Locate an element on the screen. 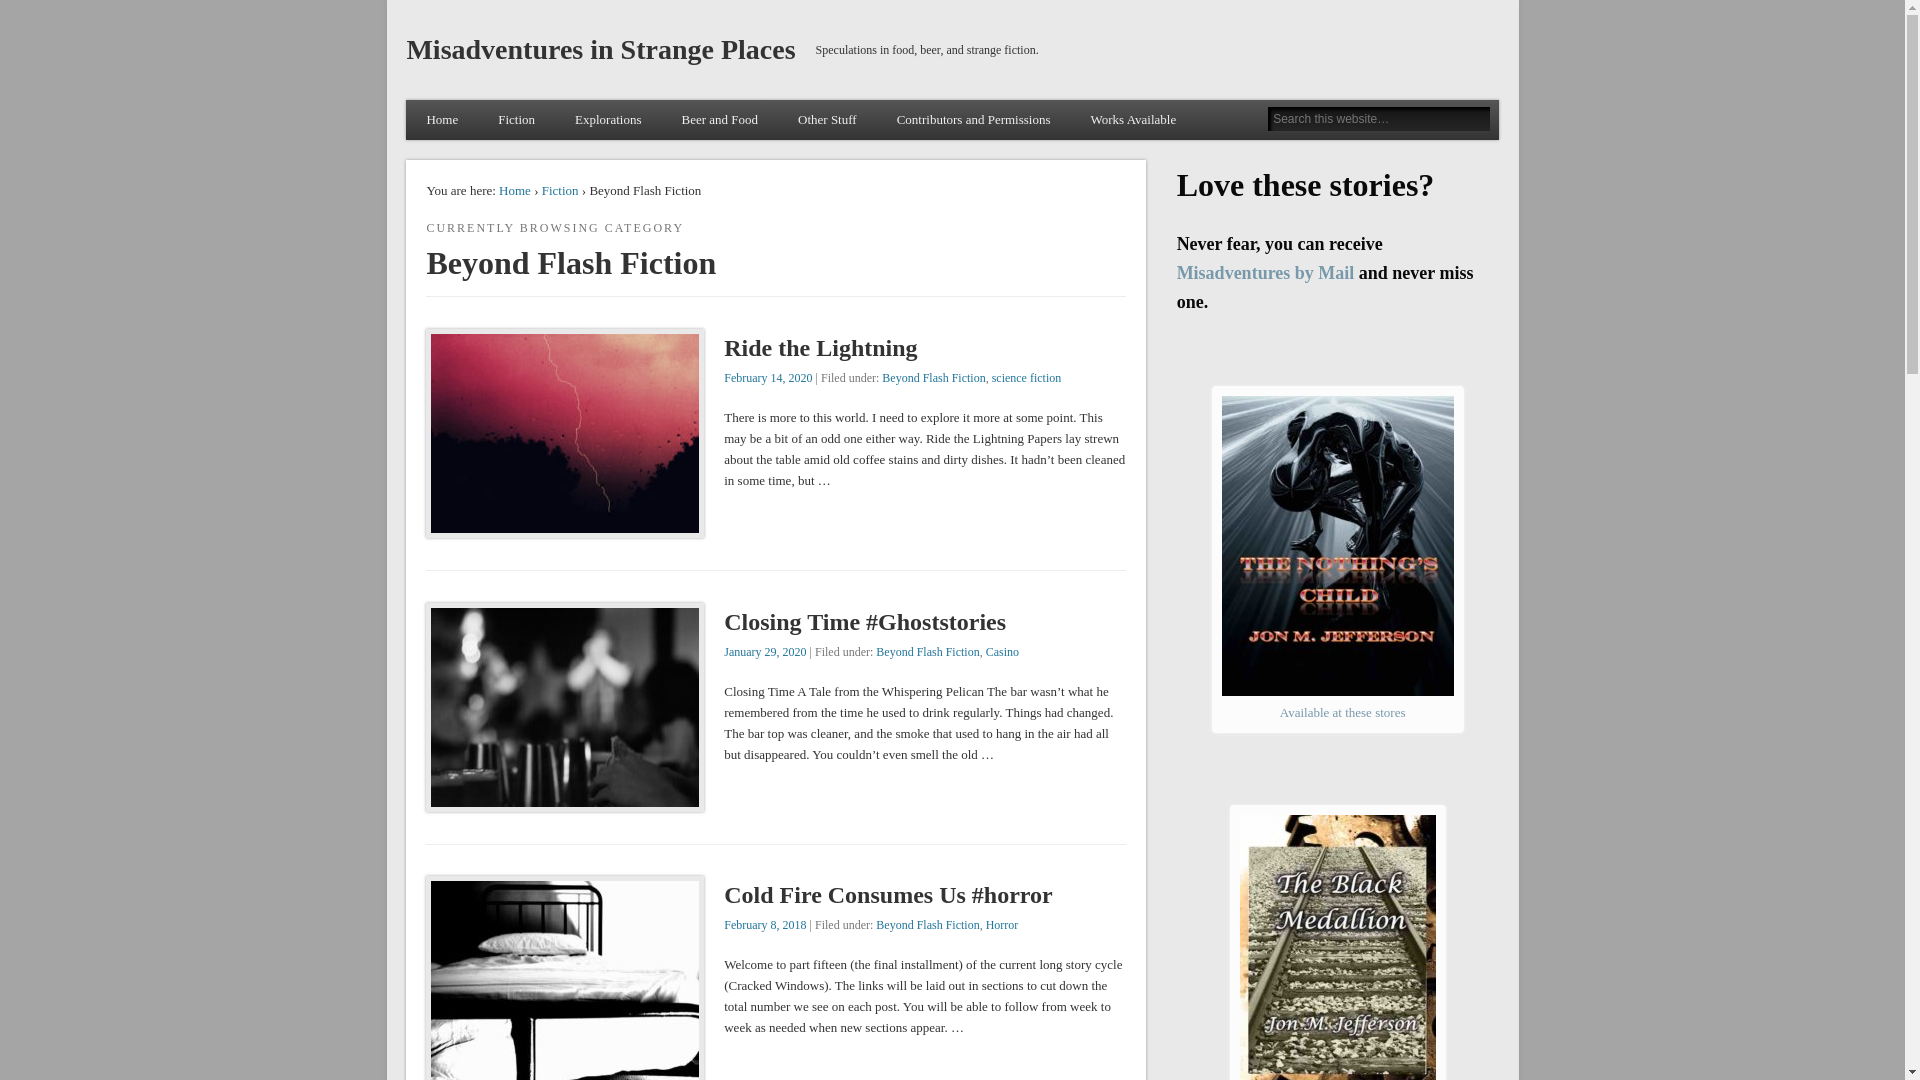  Fiction is located at coordinates (516, 120).